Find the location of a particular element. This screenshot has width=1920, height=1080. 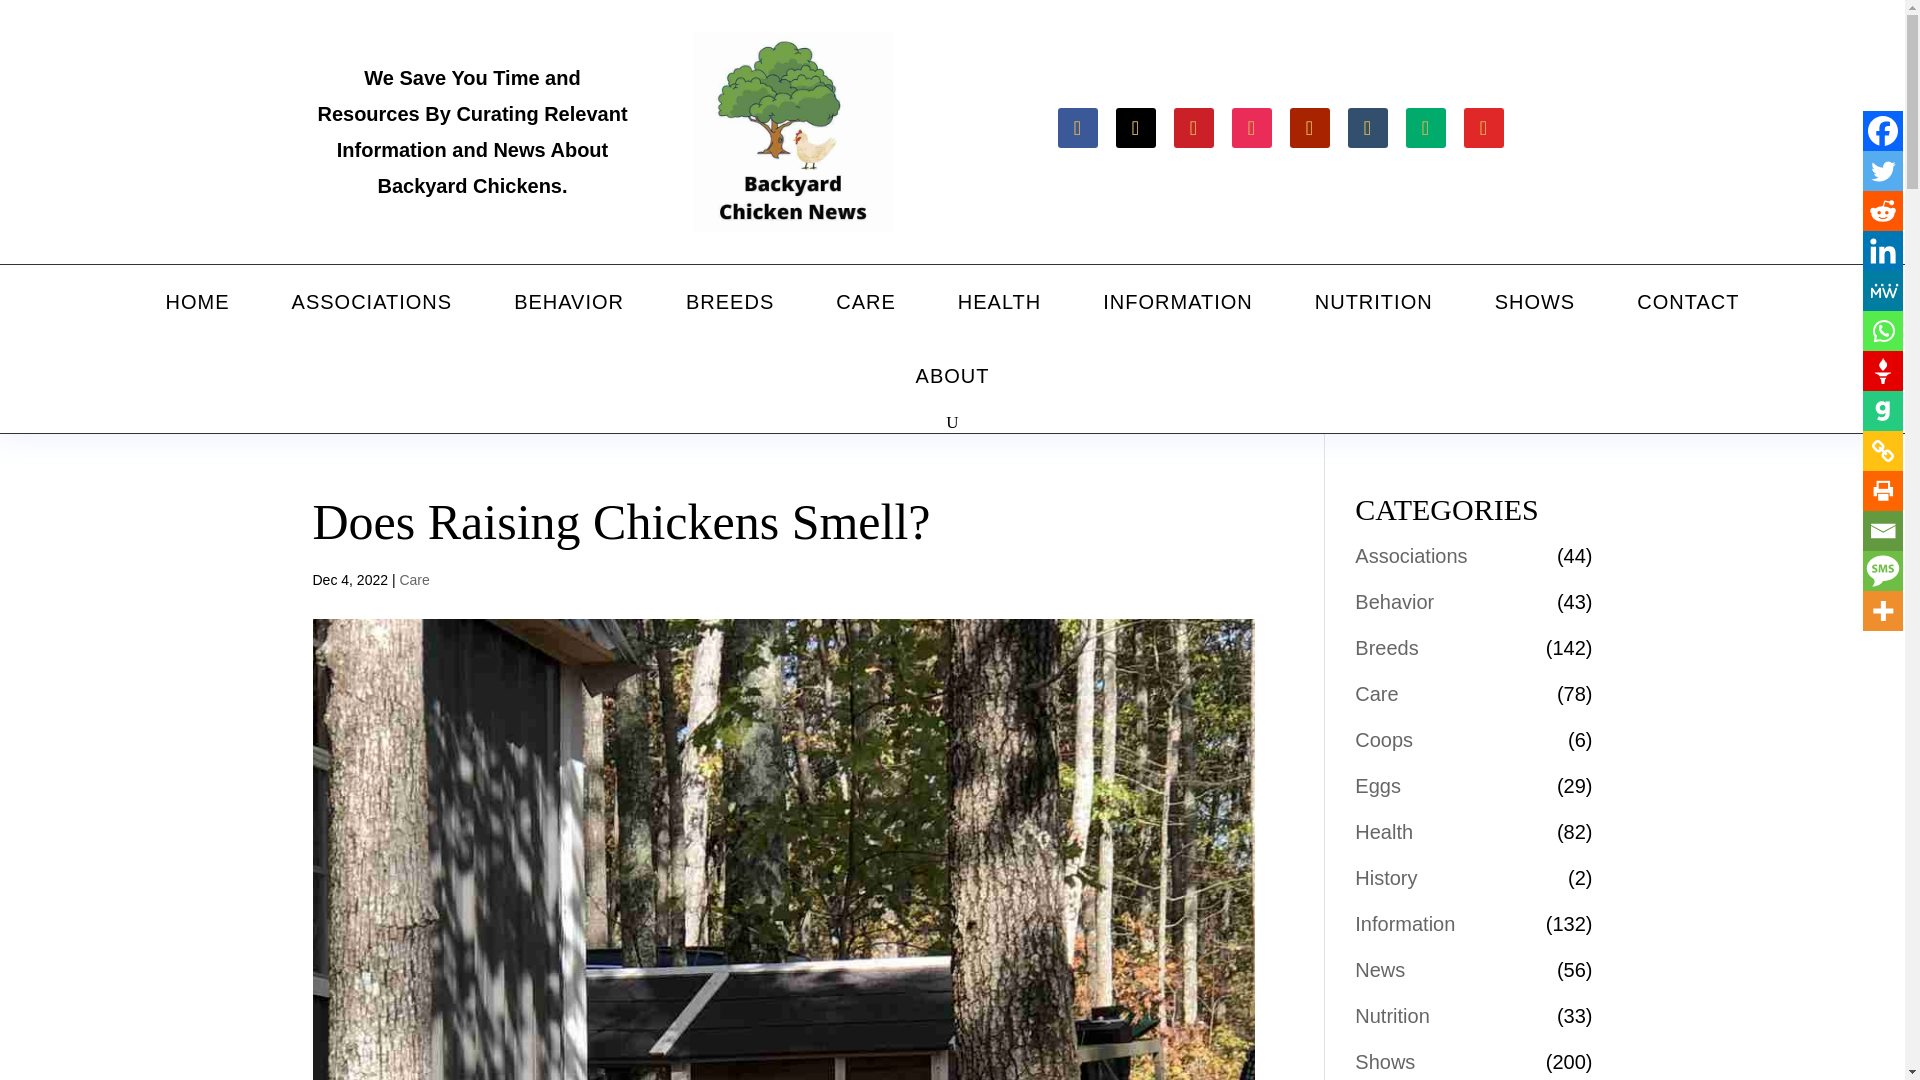

HEALTH is located at coordinates (1000, 302).